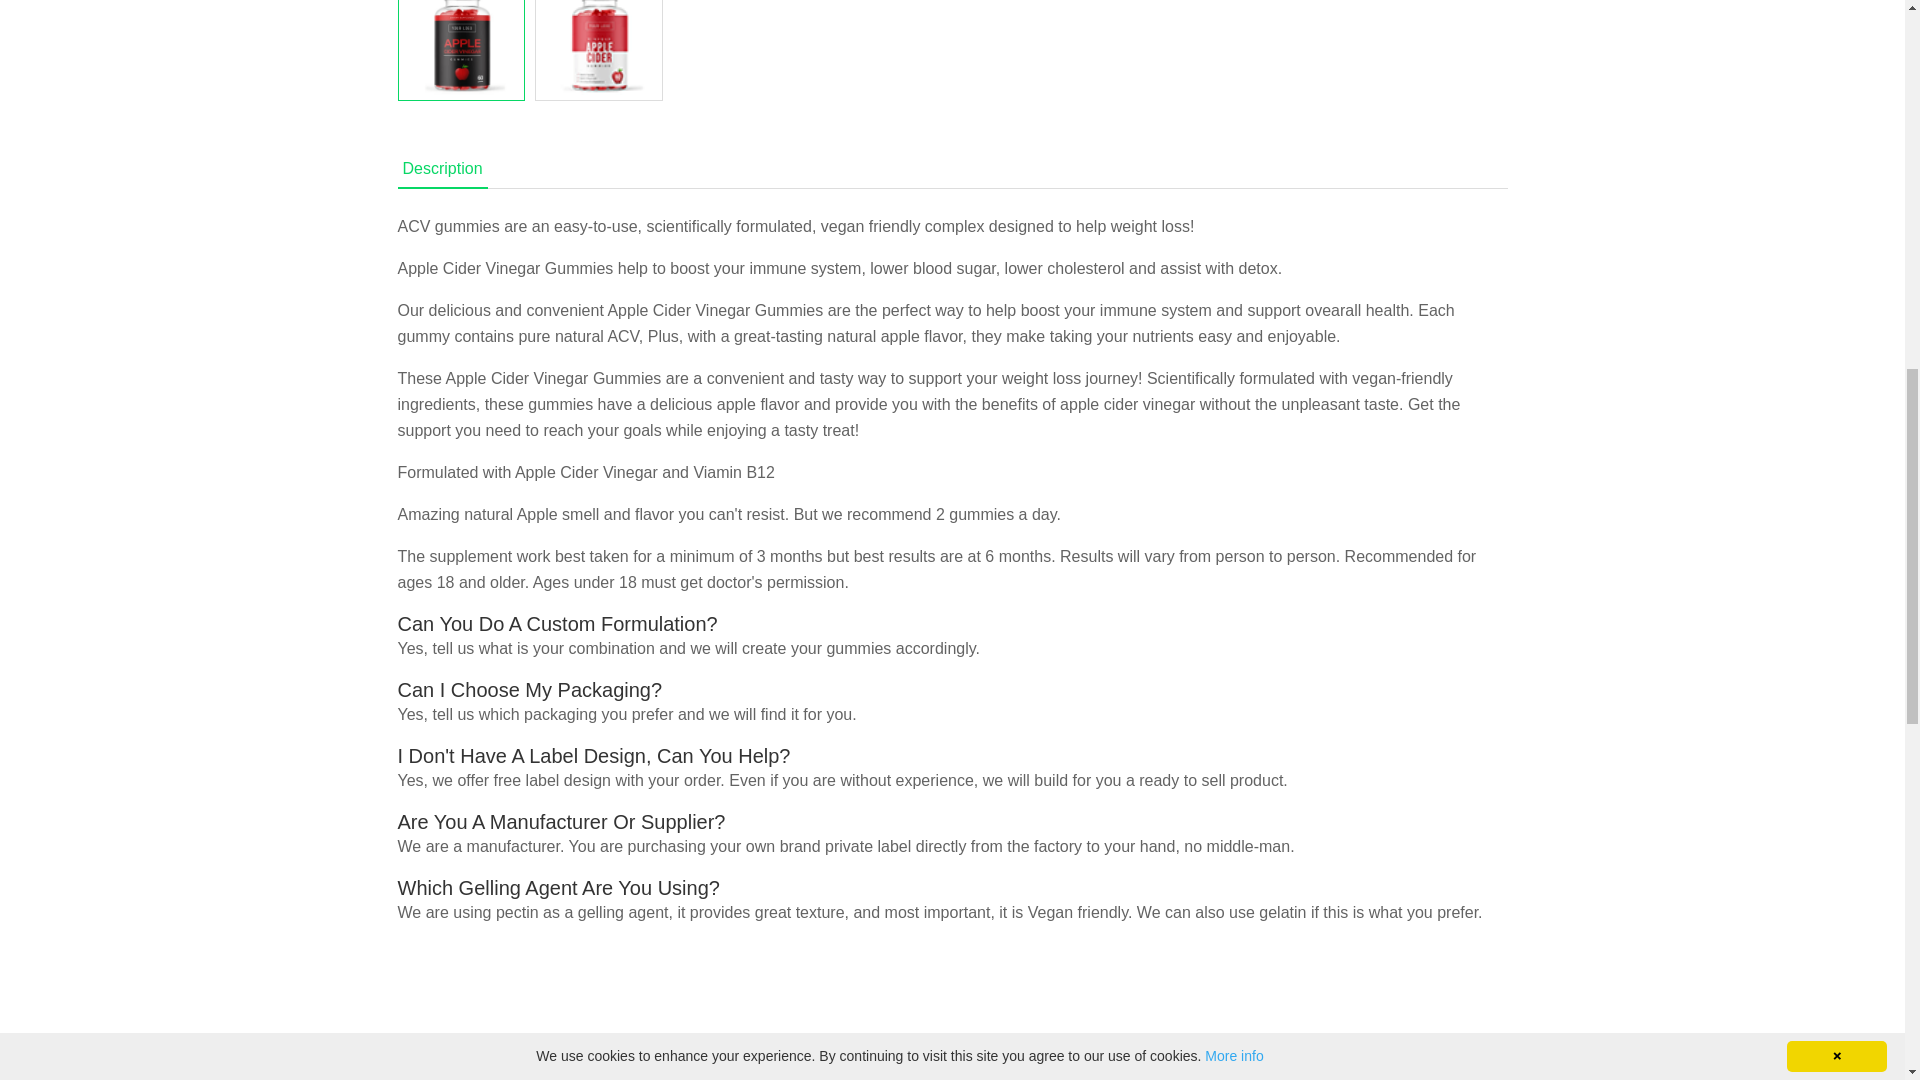 This screenshot has height=1080, width=1920. I want to click on Description, so click(442, 170).